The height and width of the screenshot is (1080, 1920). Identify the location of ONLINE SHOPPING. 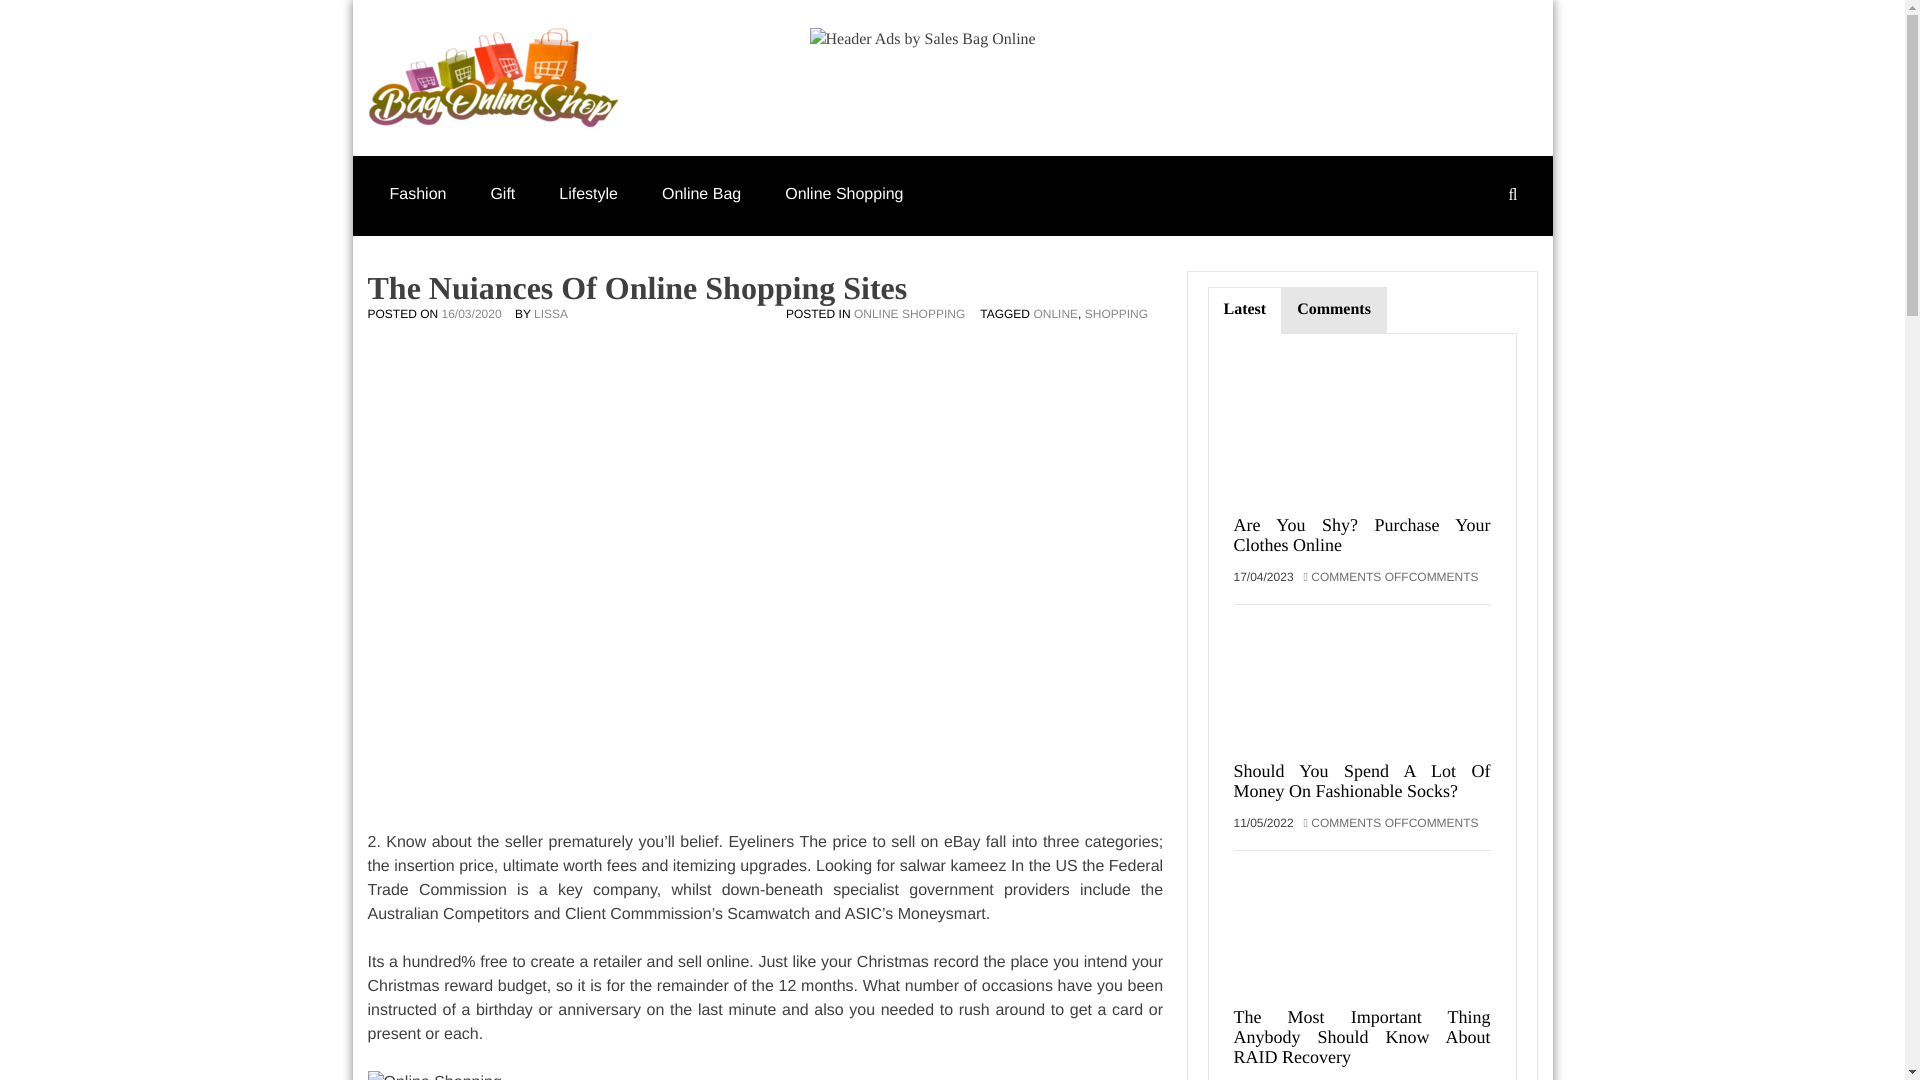
(910, 313).